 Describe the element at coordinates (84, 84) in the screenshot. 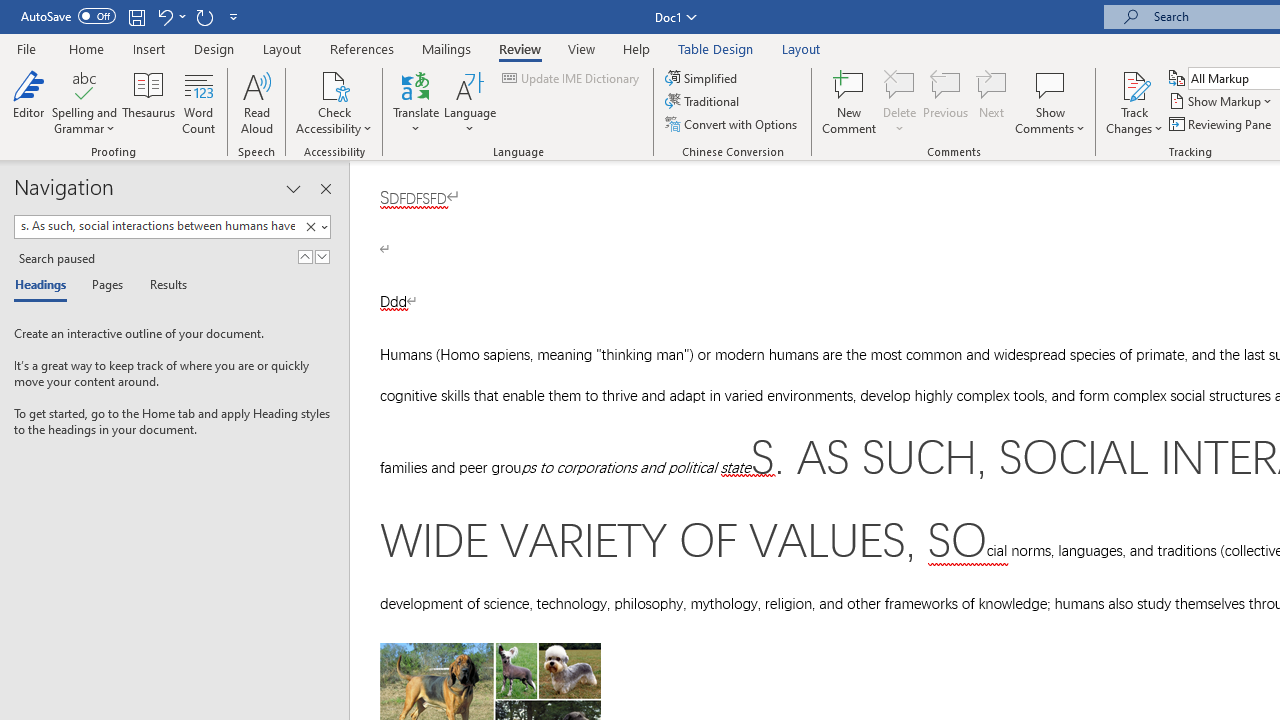

I see `Spelling and Grammar` at that location.